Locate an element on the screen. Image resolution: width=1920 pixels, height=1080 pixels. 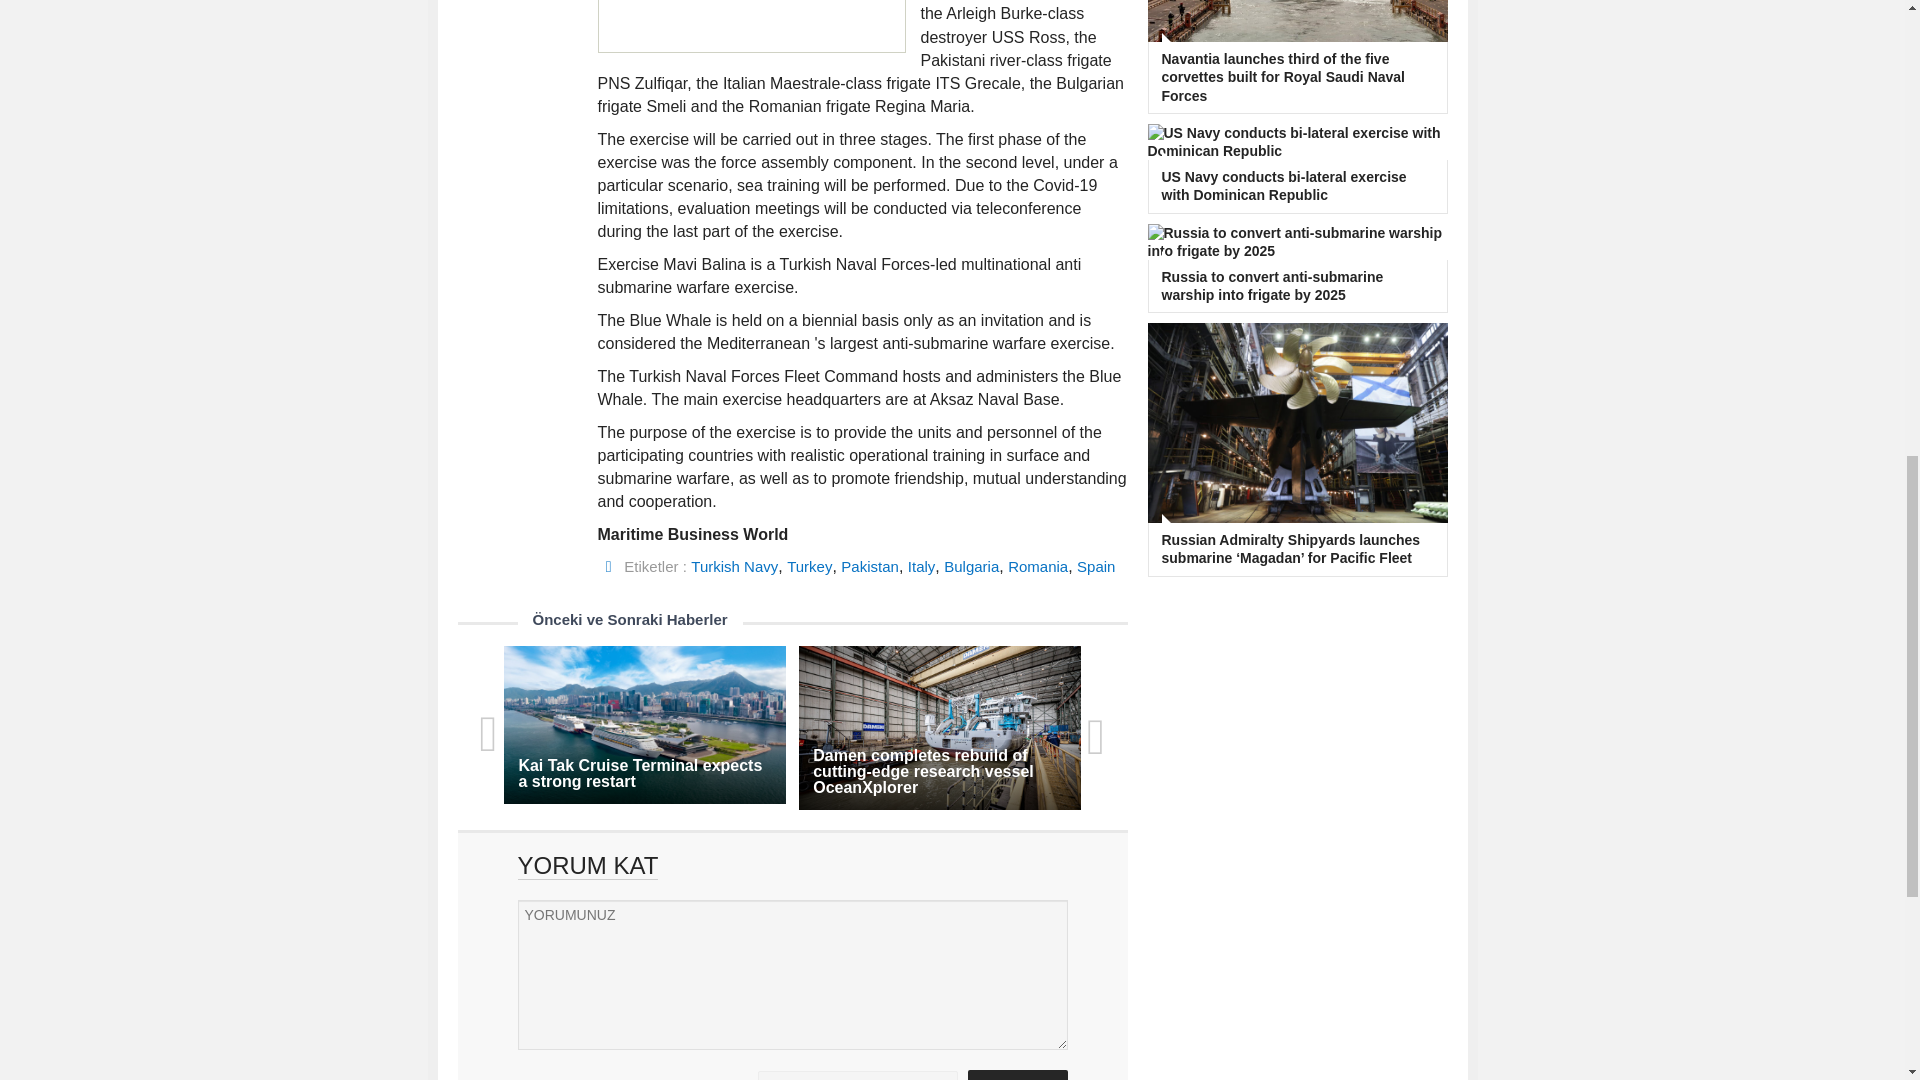
Pakistan haberleri is located at coordinates (869, 566).